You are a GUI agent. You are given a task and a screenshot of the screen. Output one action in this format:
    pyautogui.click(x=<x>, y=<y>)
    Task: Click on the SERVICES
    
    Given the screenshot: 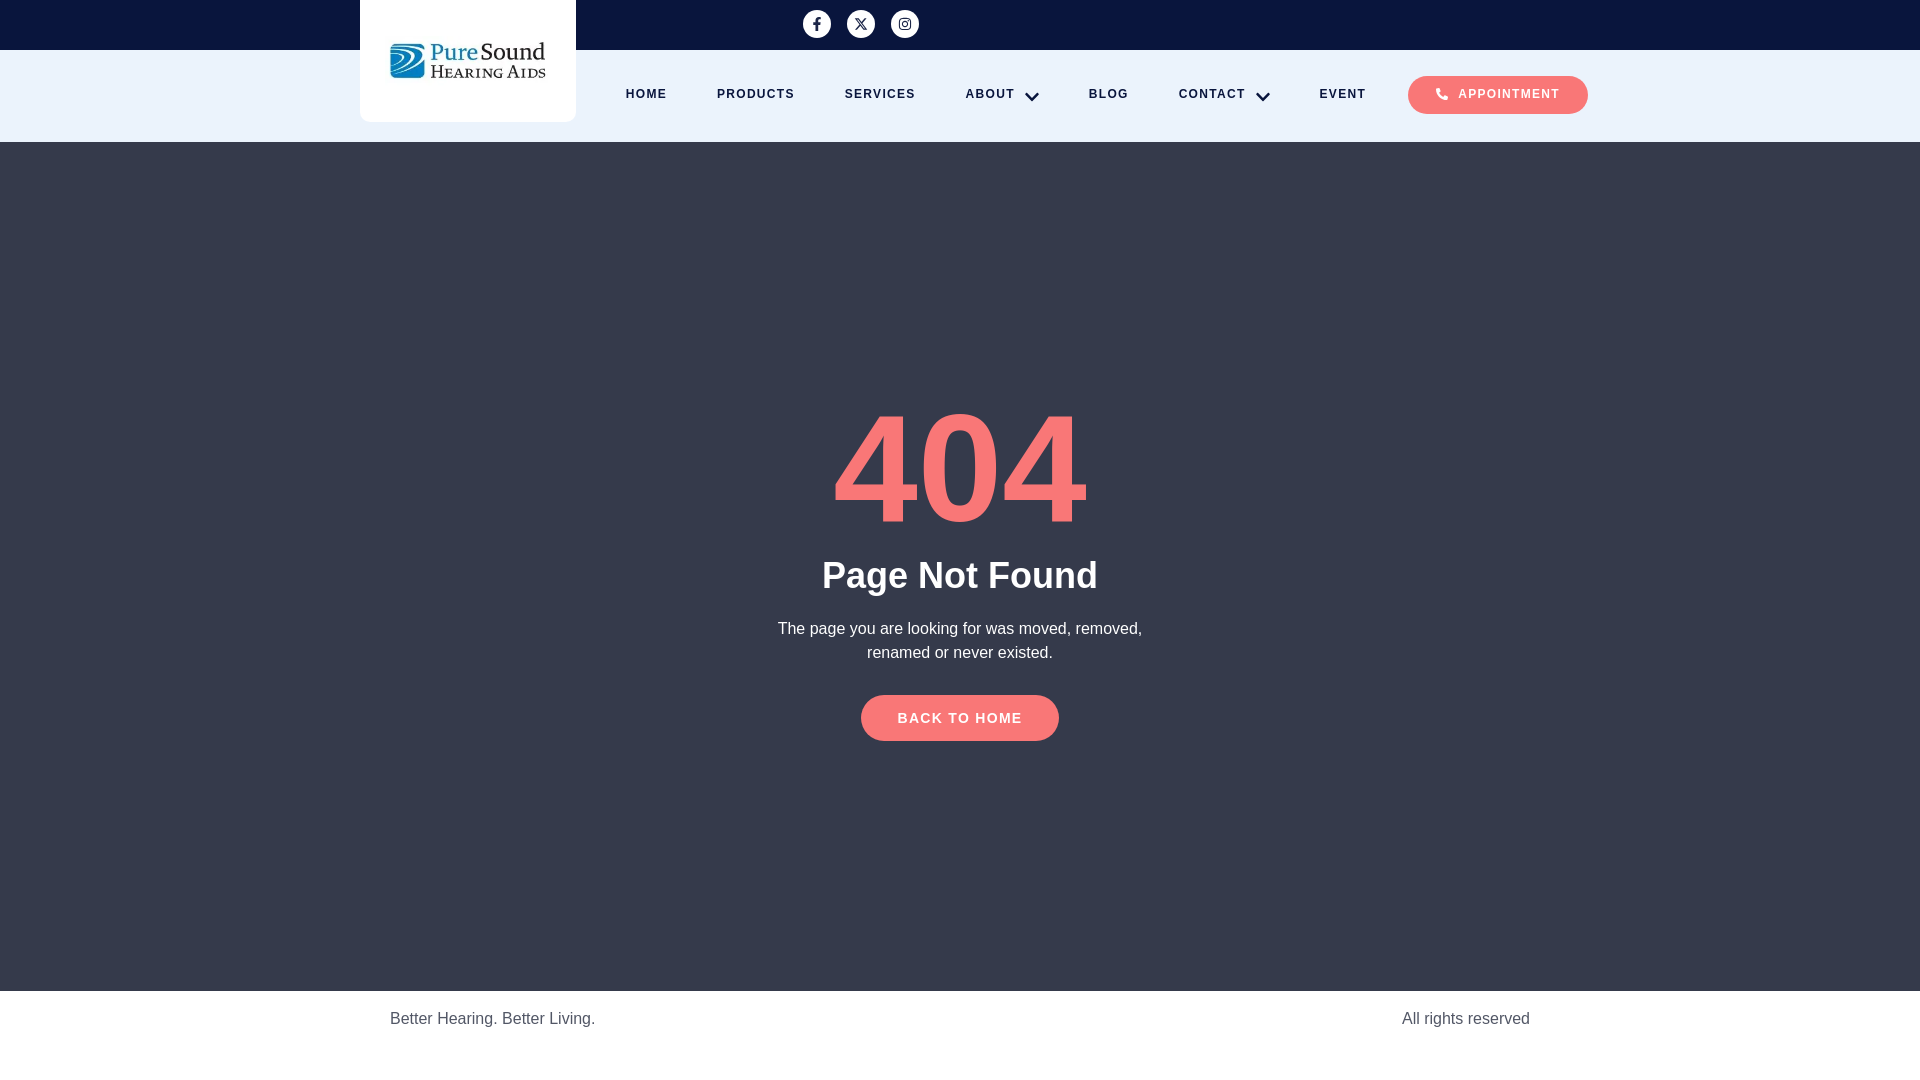 What is the action you would take?
    pyautogui.click(x=904, y=94)
    